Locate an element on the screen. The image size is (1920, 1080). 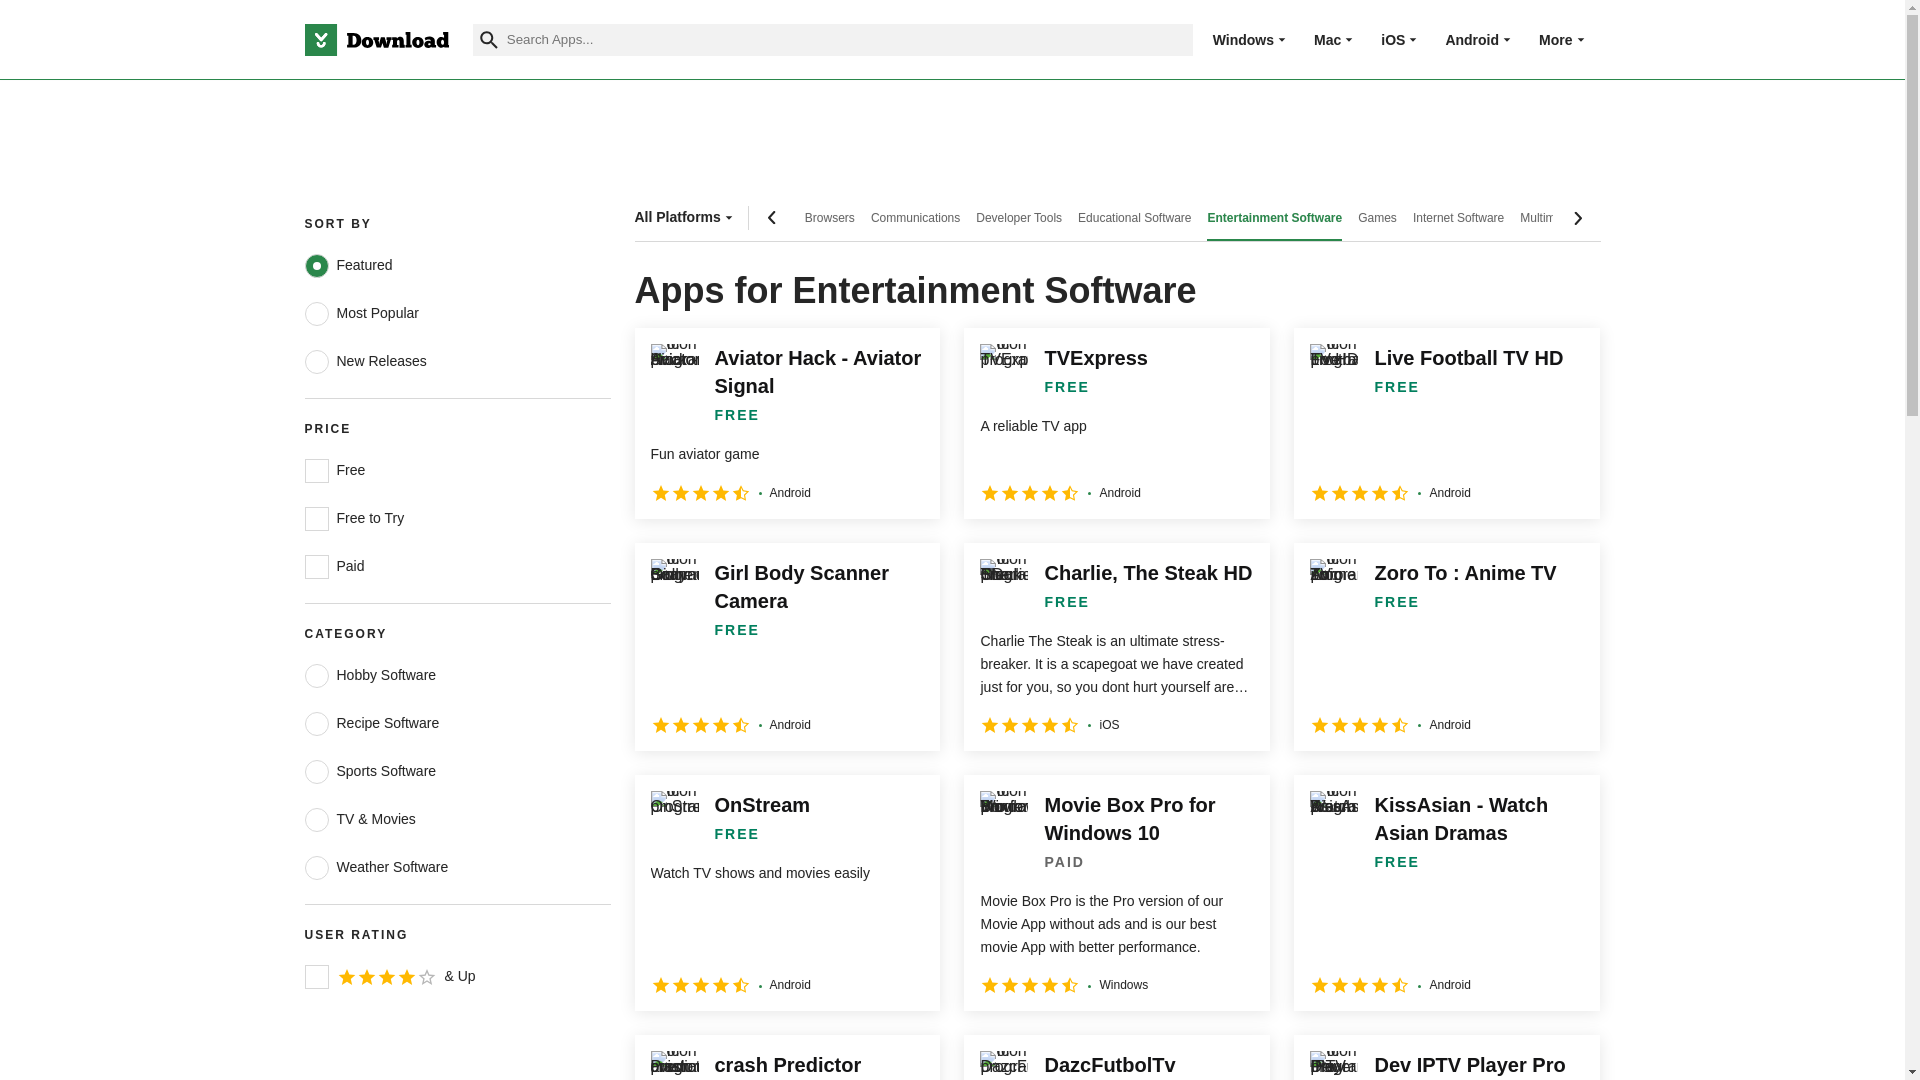
entertainment-tv-movies is located at coordinates (316, 819).